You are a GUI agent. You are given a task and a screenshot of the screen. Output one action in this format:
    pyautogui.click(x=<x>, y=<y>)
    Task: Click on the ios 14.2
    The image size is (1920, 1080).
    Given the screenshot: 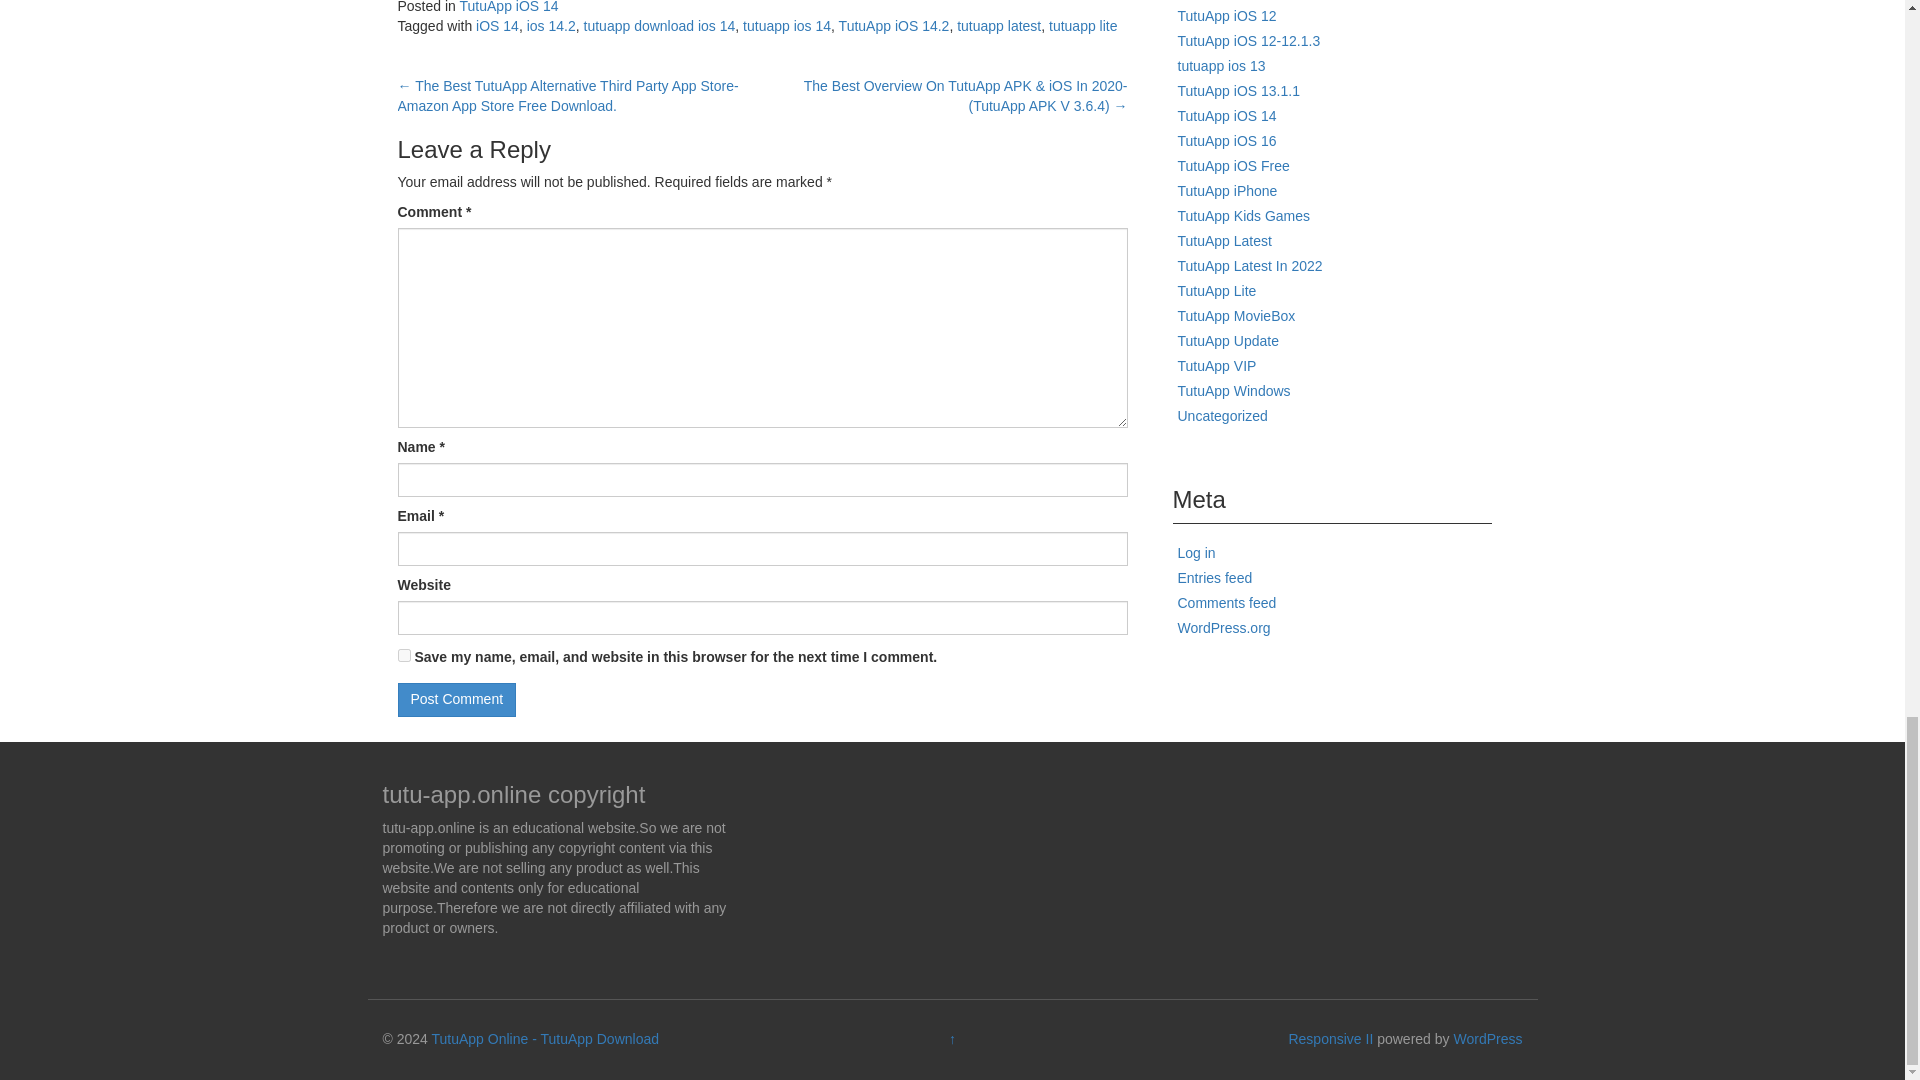 What is the action you would take?
    pyautogui.click(x=551, y=26)
    